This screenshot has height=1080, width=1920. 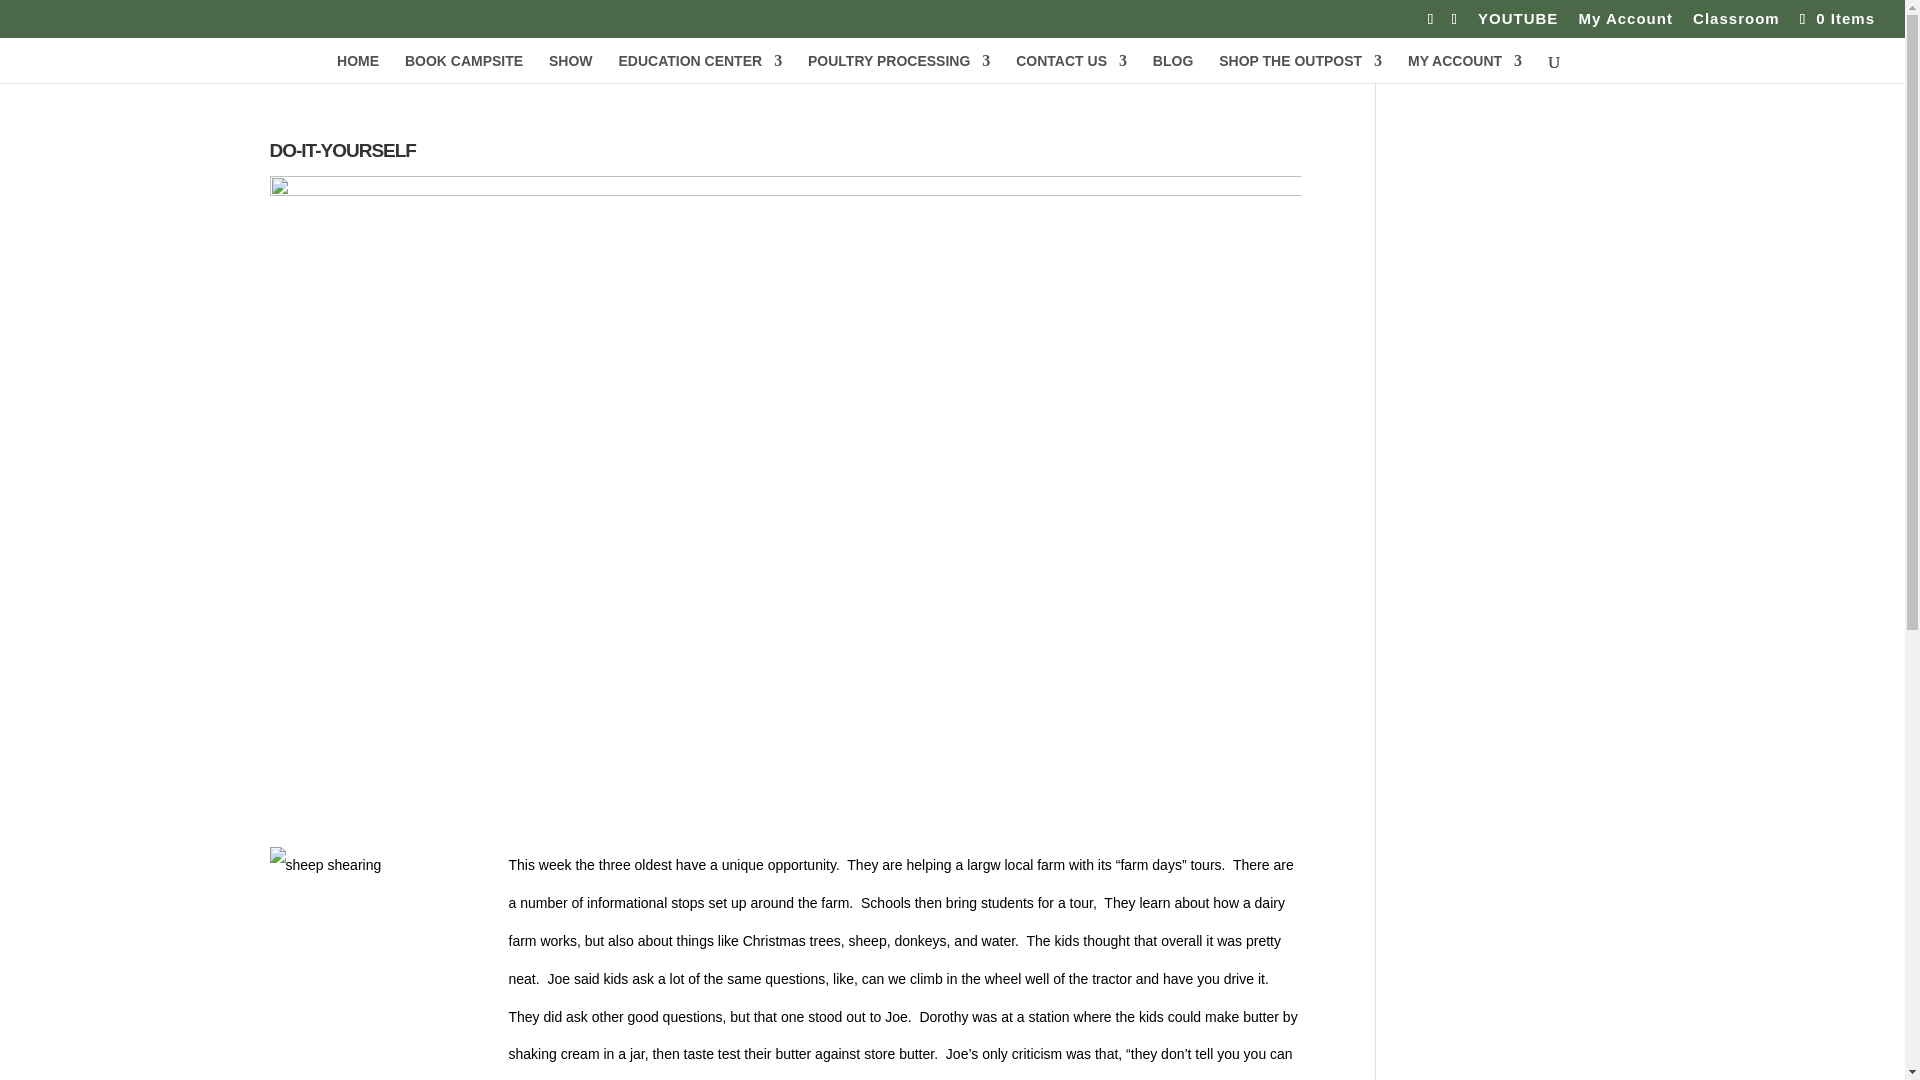 What do you see at coordinates (1625, 23) in the screenshot?
I see `My Account` at bounding box center [1625, 23].